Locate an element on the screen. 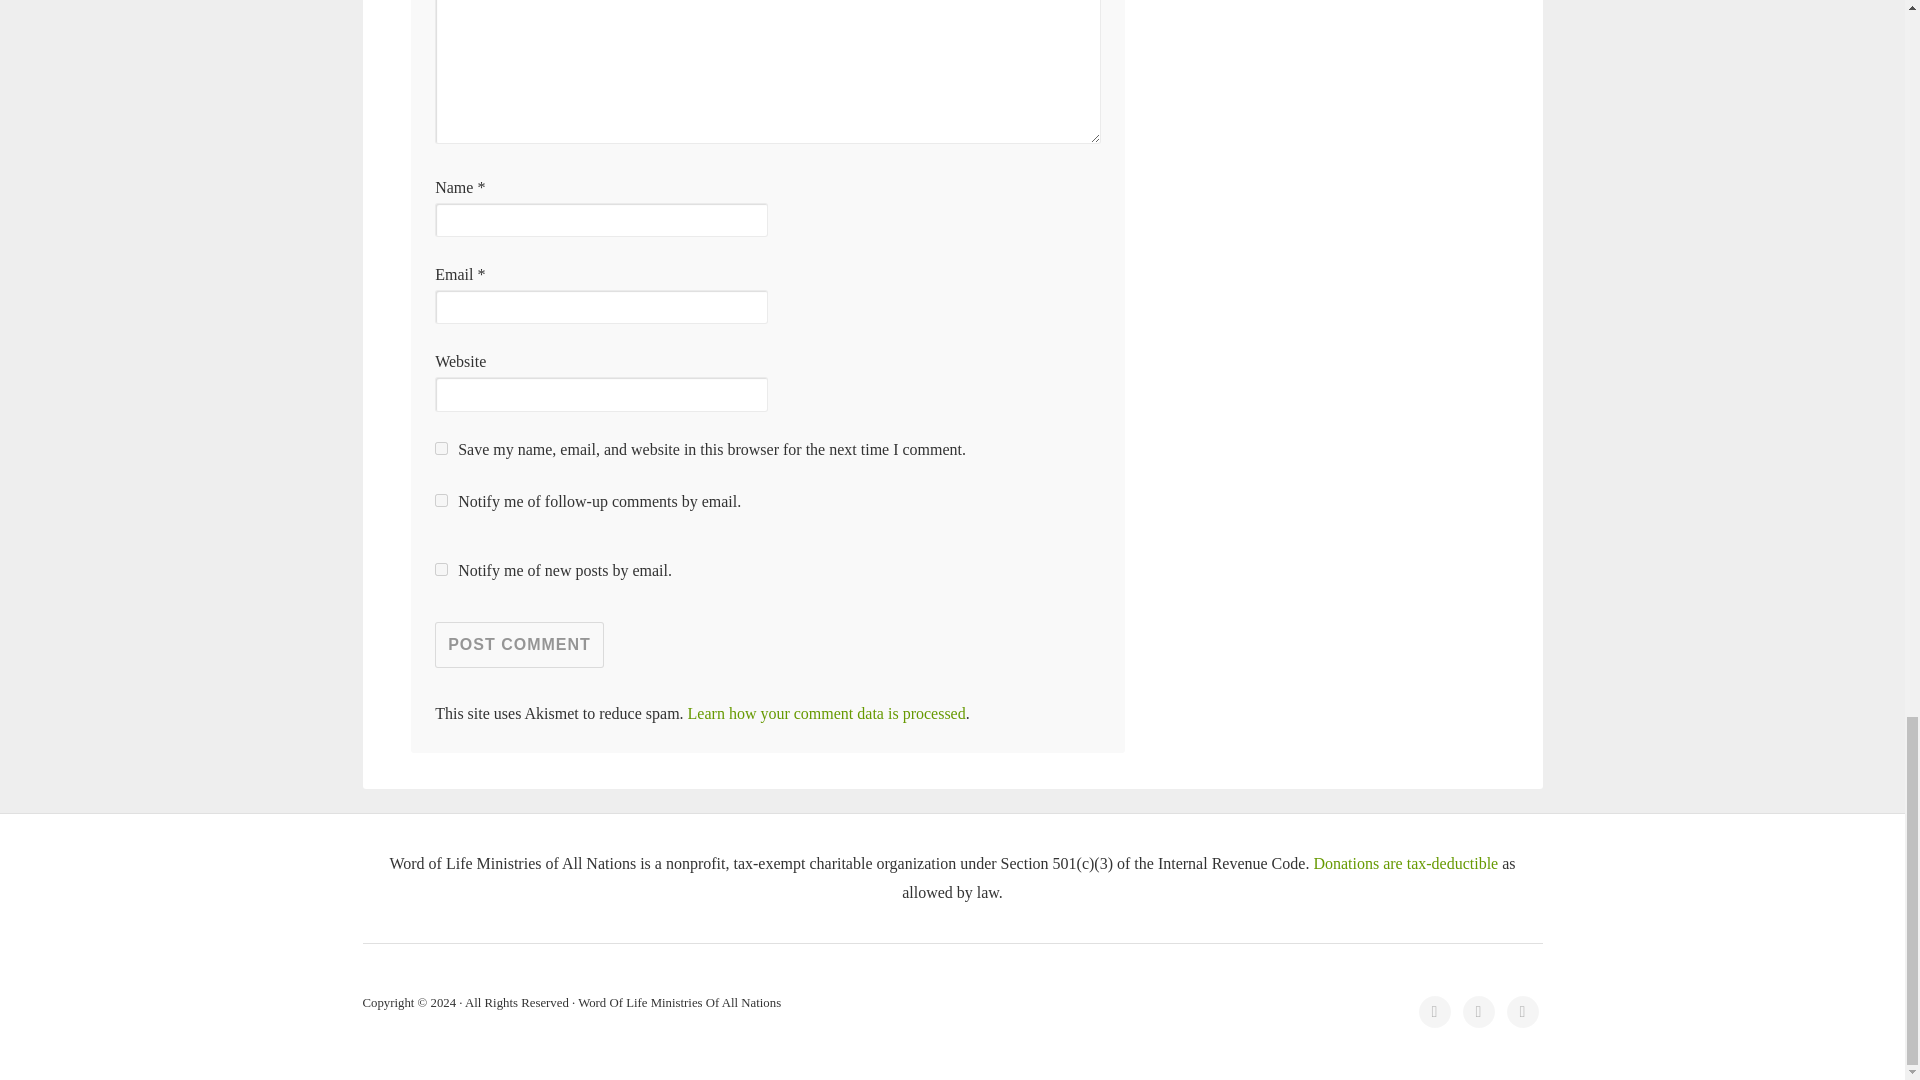 The height and width of the screenshot is (1080, 1920). subscribe is located at coordinates (441, 500).